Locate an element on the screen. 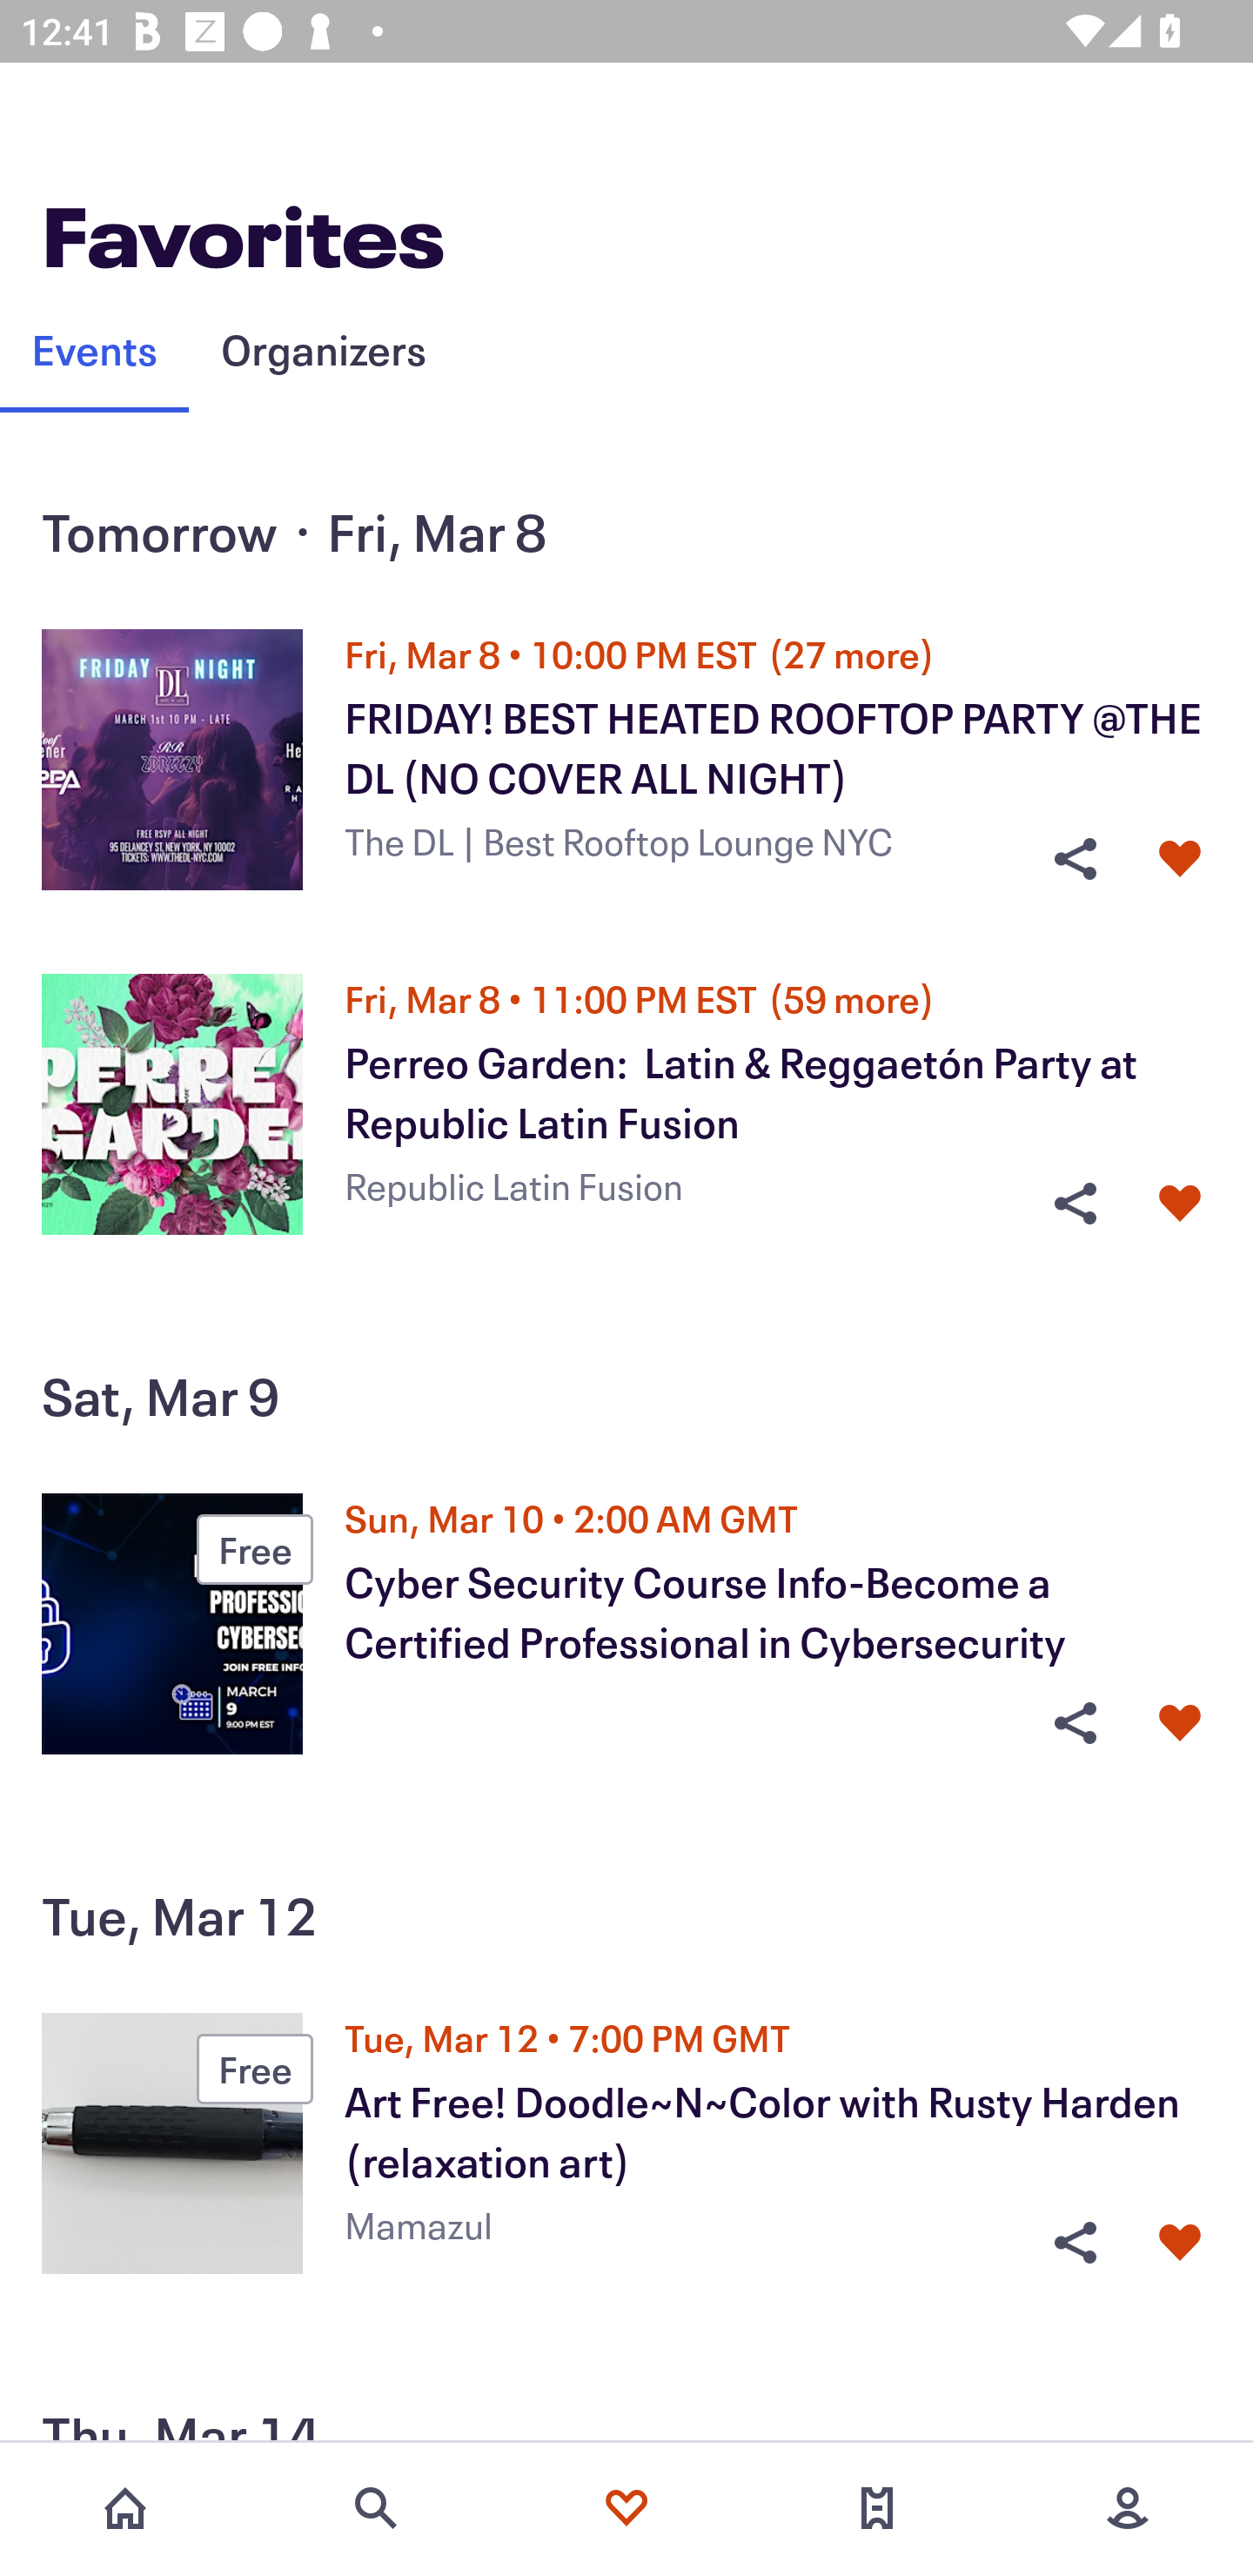 This screenshot has height=2576, width=1253. Unlike event is located at coordinates (1180, 1723).